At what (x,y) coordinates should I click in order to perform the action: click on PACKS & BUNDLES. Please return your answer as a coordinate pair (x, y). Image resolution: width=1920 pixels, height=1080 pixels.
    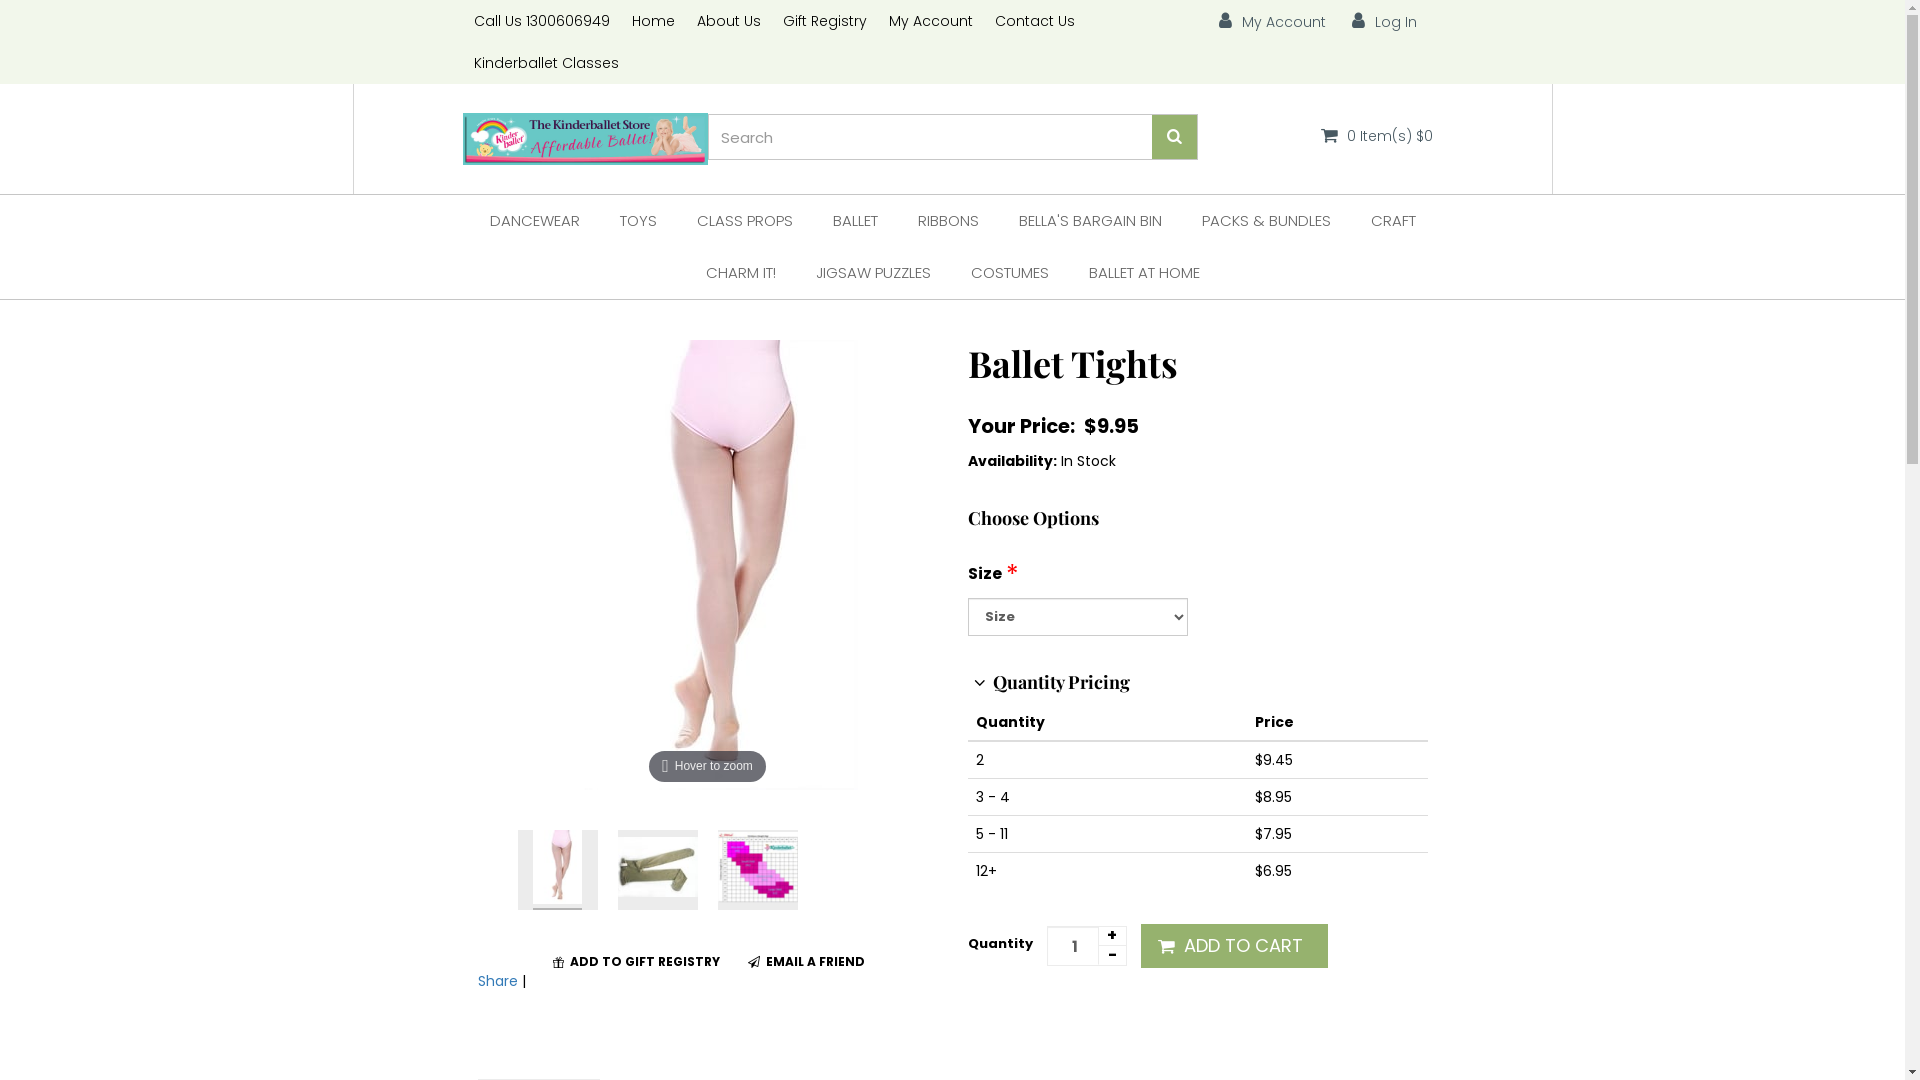
    Looking at the image, I should click on (1266, 221).